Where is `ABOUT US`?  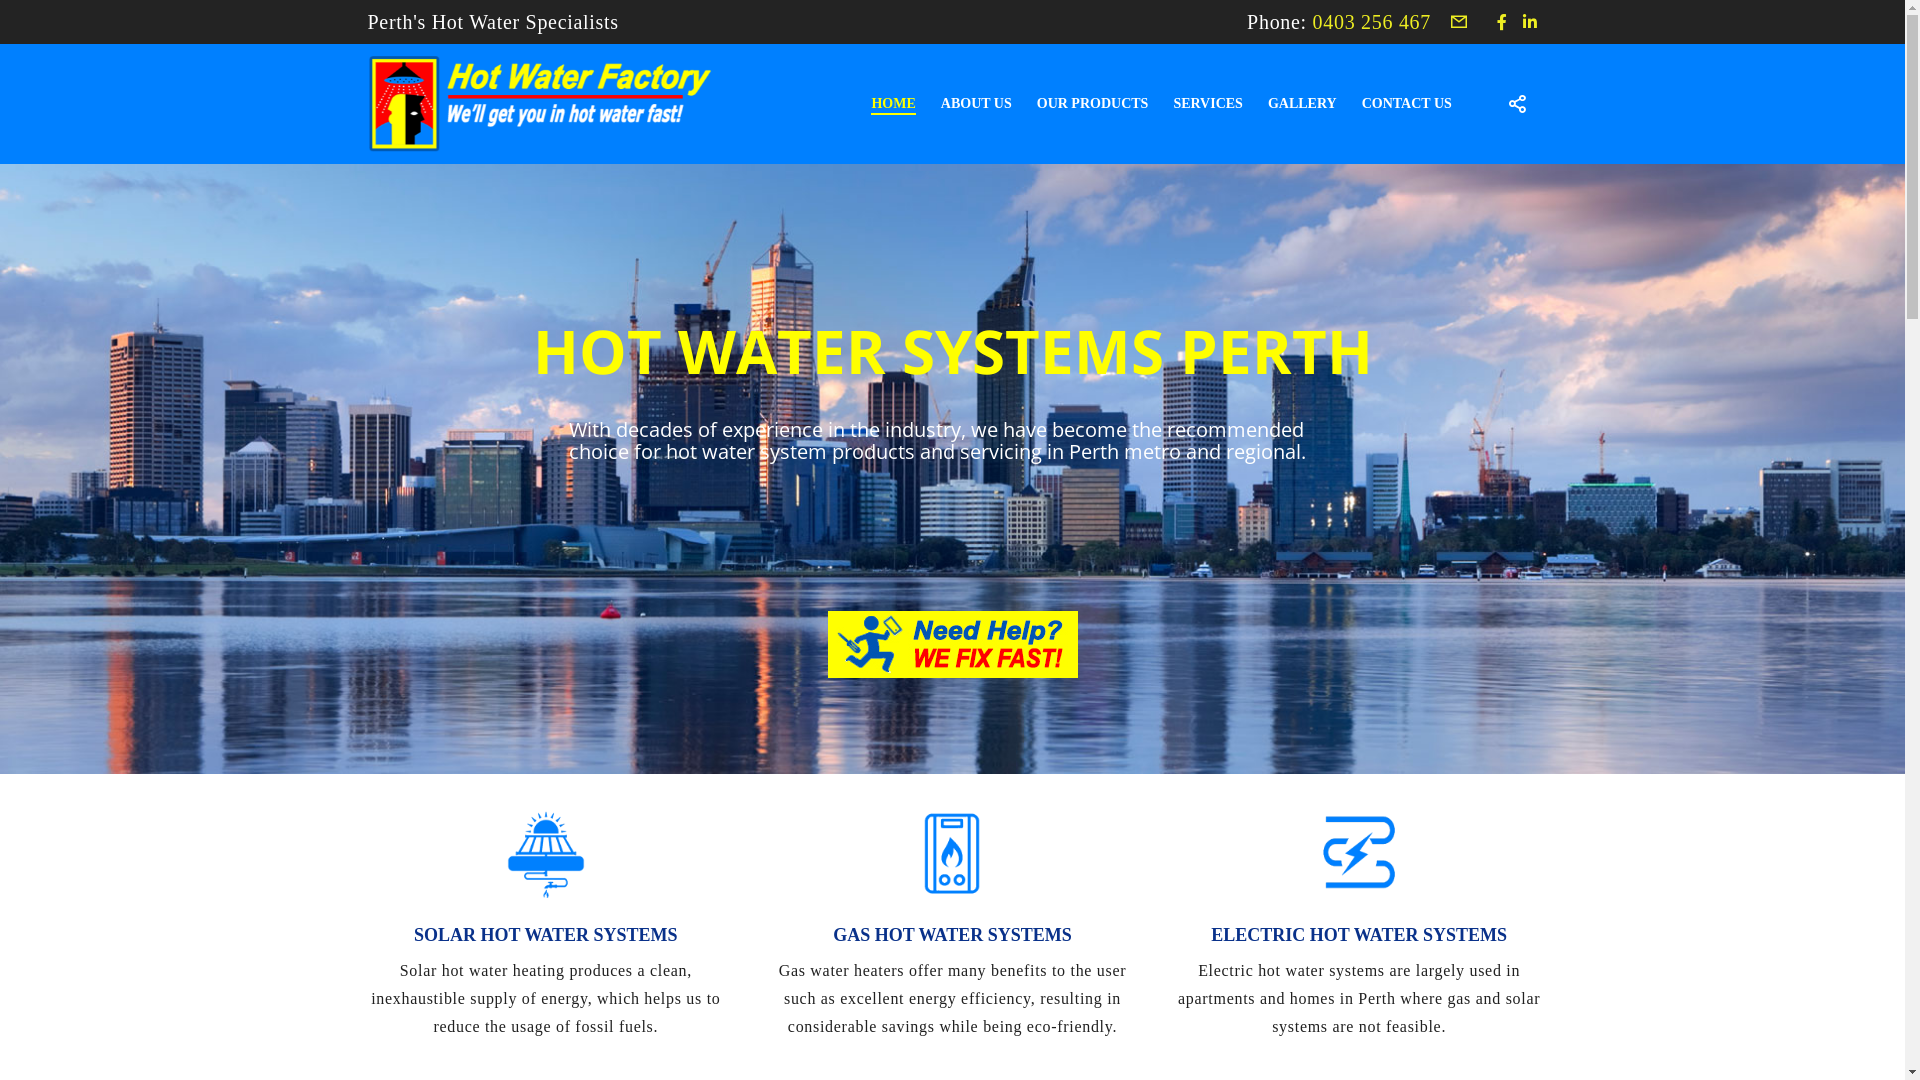 ABOUT US is located at coordinates (964, 104).